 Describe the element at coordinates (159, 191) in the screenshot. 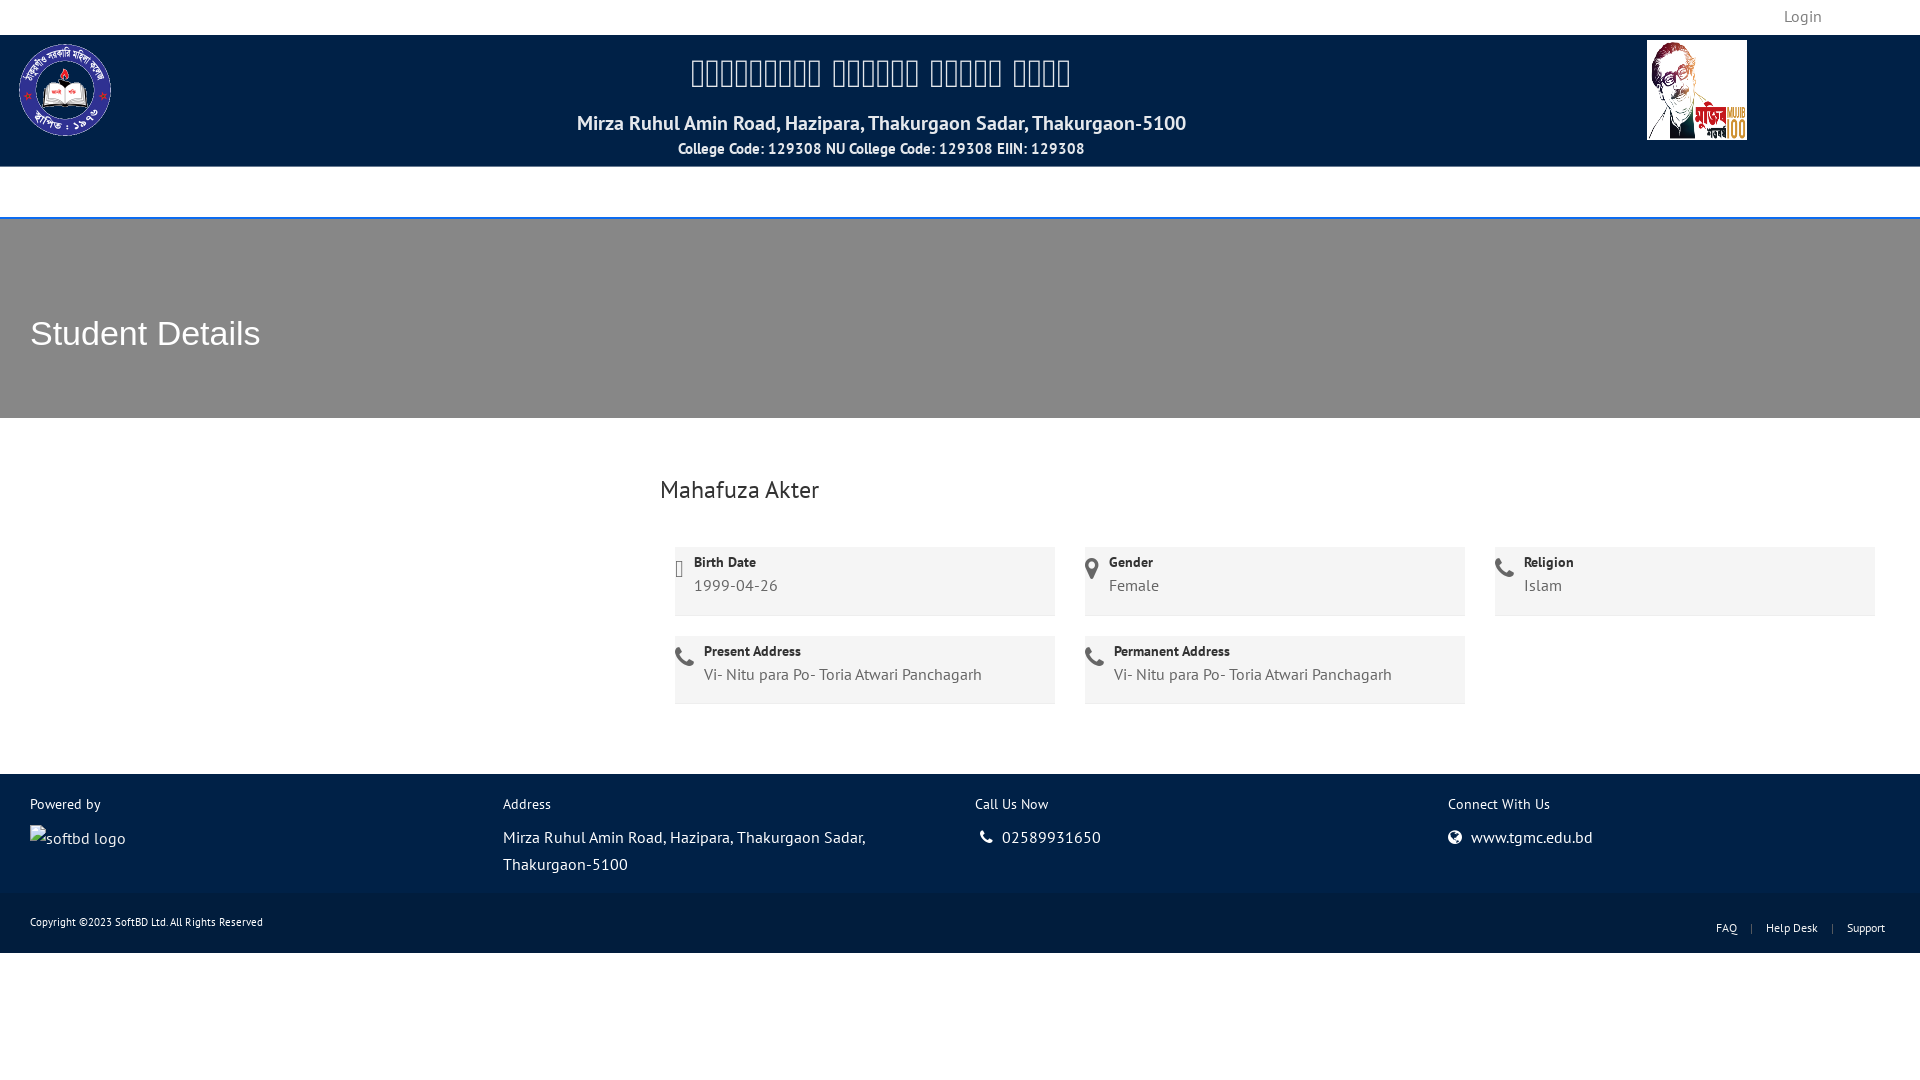

I see `ABOUT US` at that location.